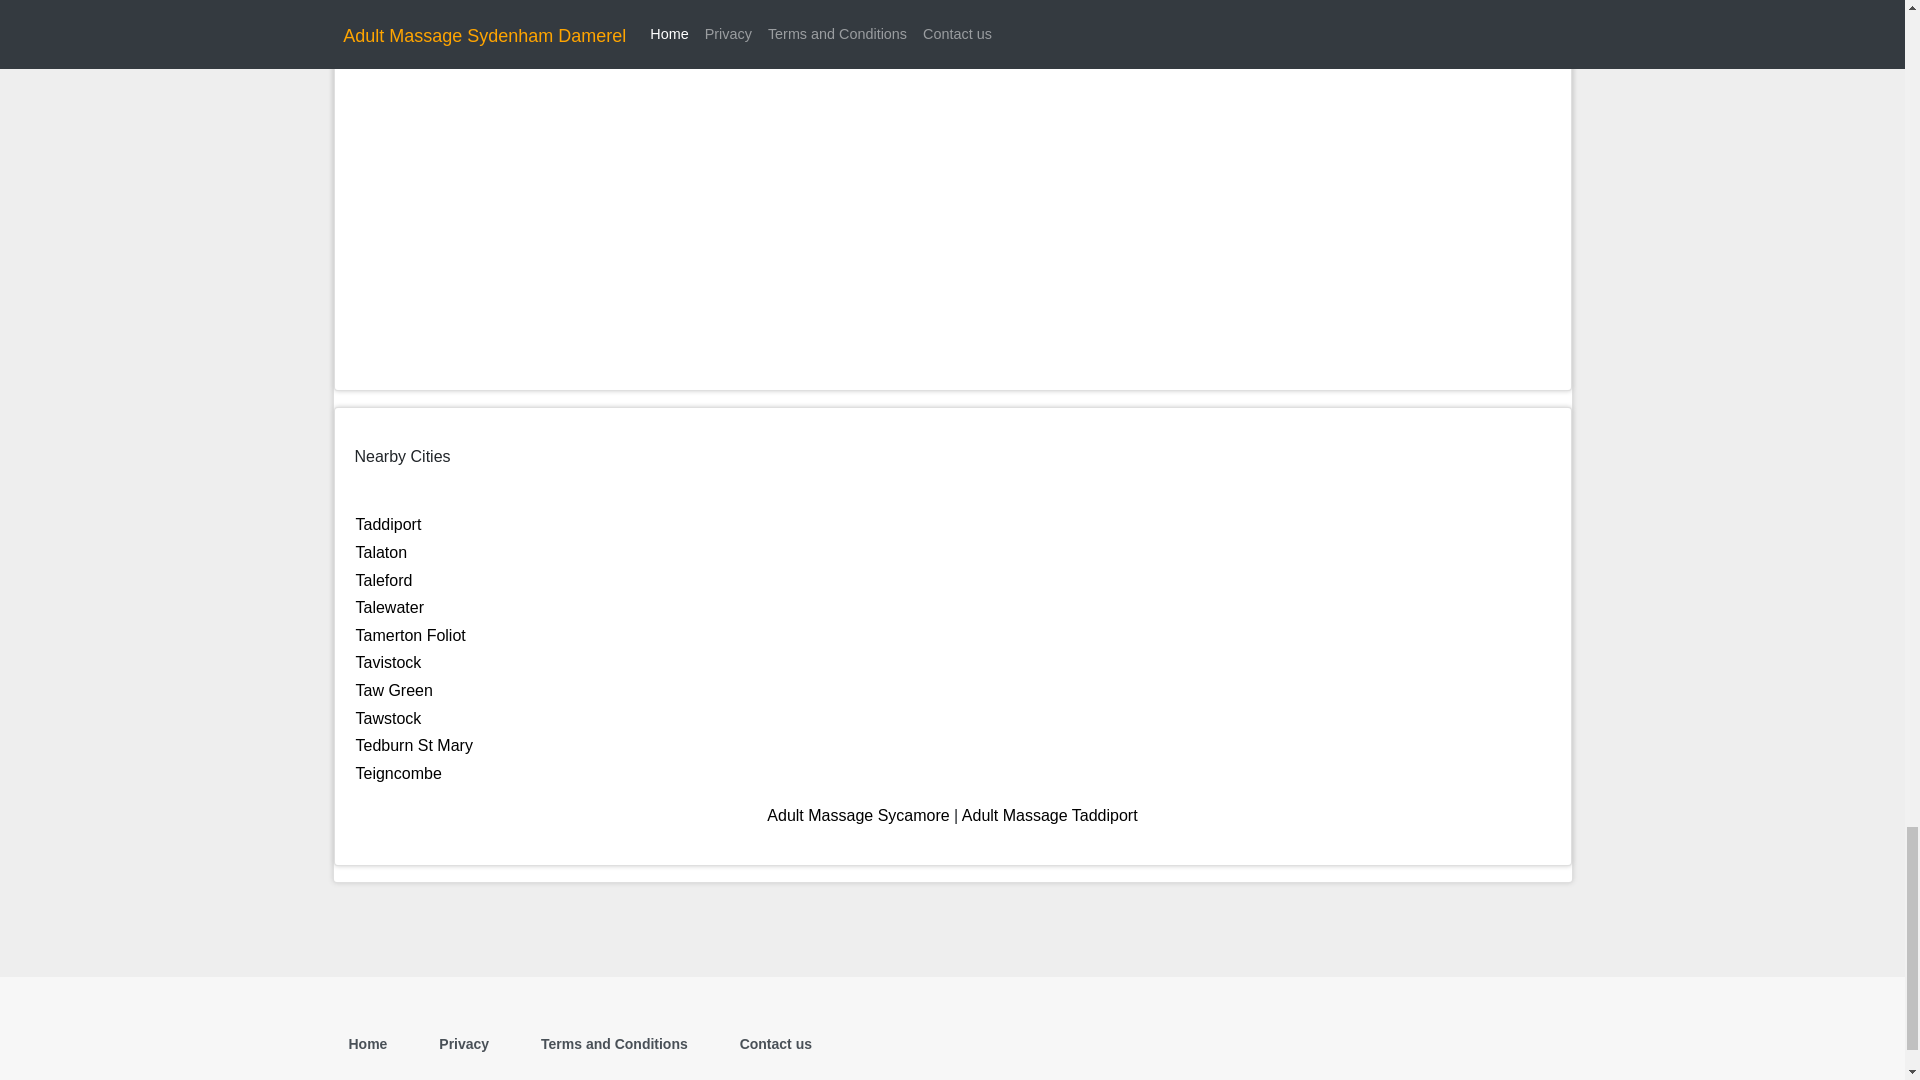 This screenshot has width=1920, height=1080. Describe the element at coordinates (410, 635) in the screenshot. I see `Tamerton Foliot` at that location.